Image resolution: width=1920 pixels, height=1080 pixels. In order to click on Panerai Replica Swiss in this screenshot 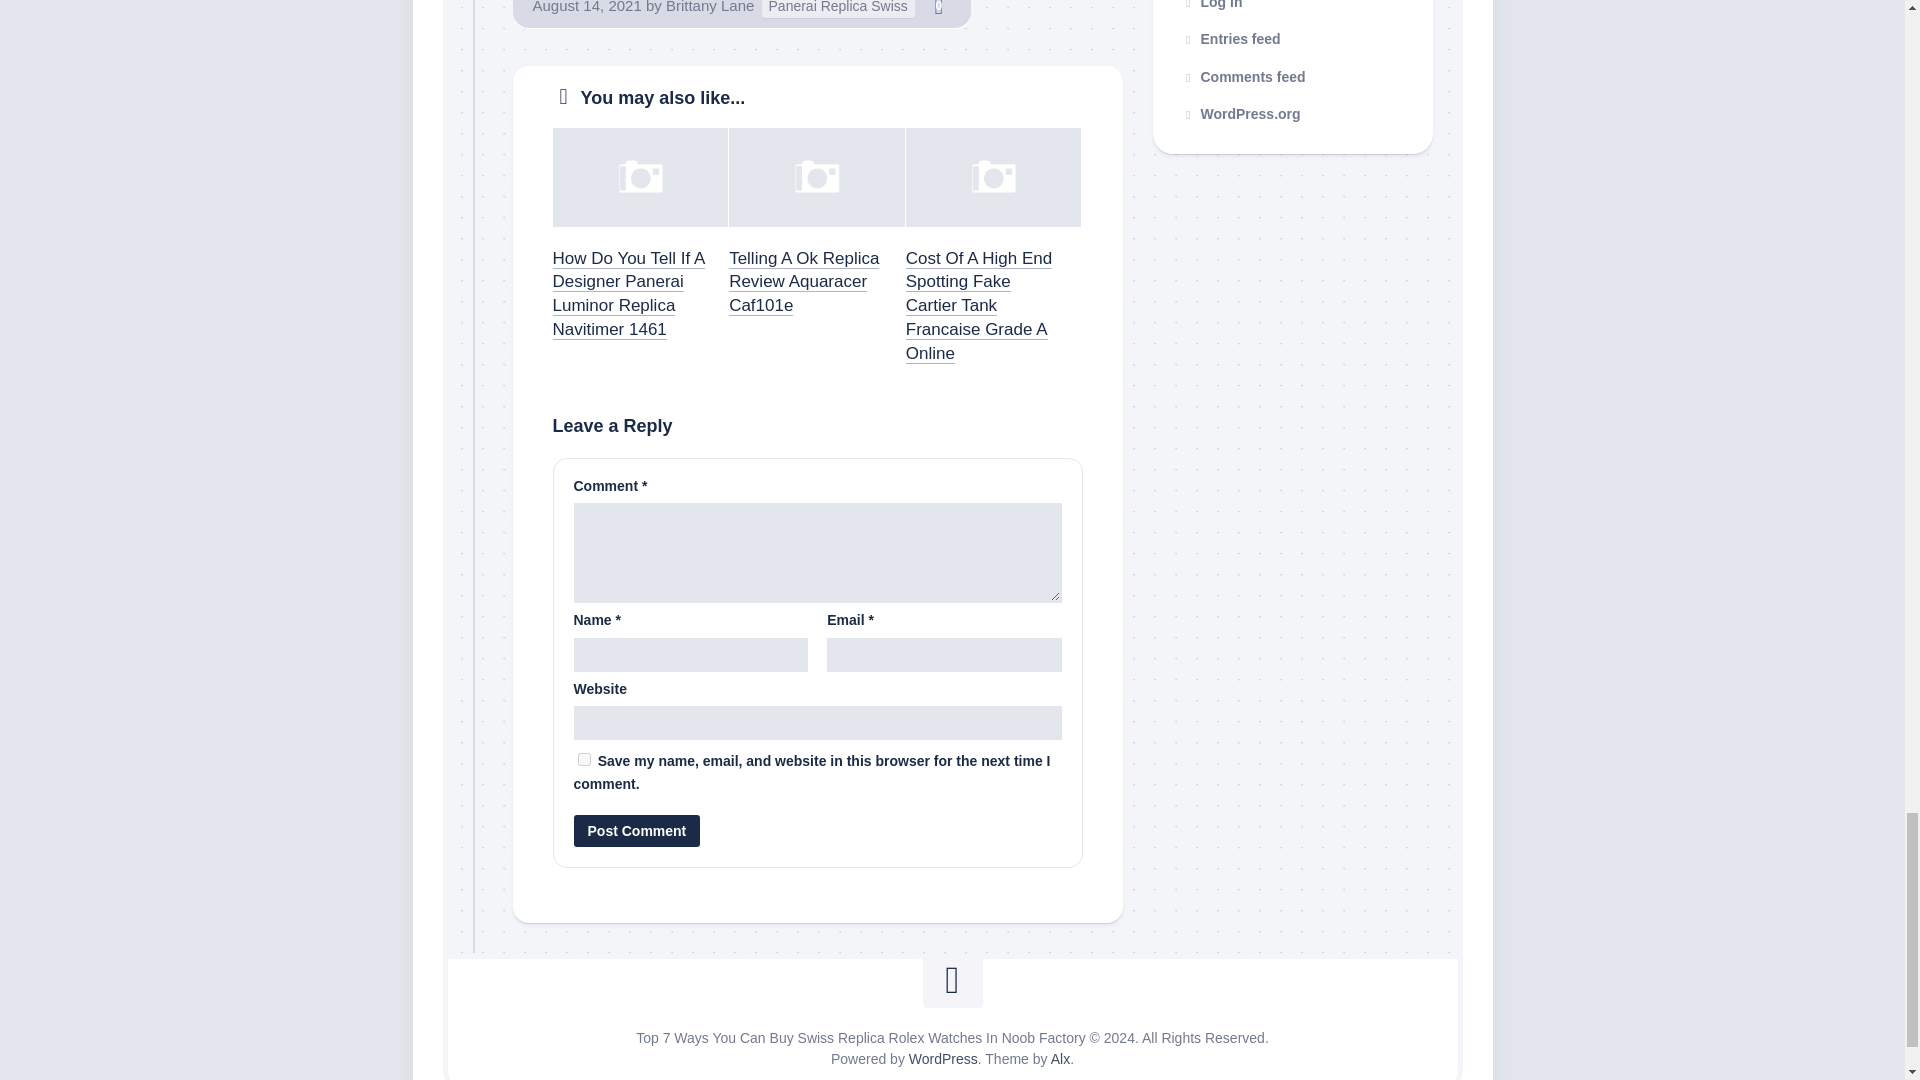, I will do `click(838, 10)`.